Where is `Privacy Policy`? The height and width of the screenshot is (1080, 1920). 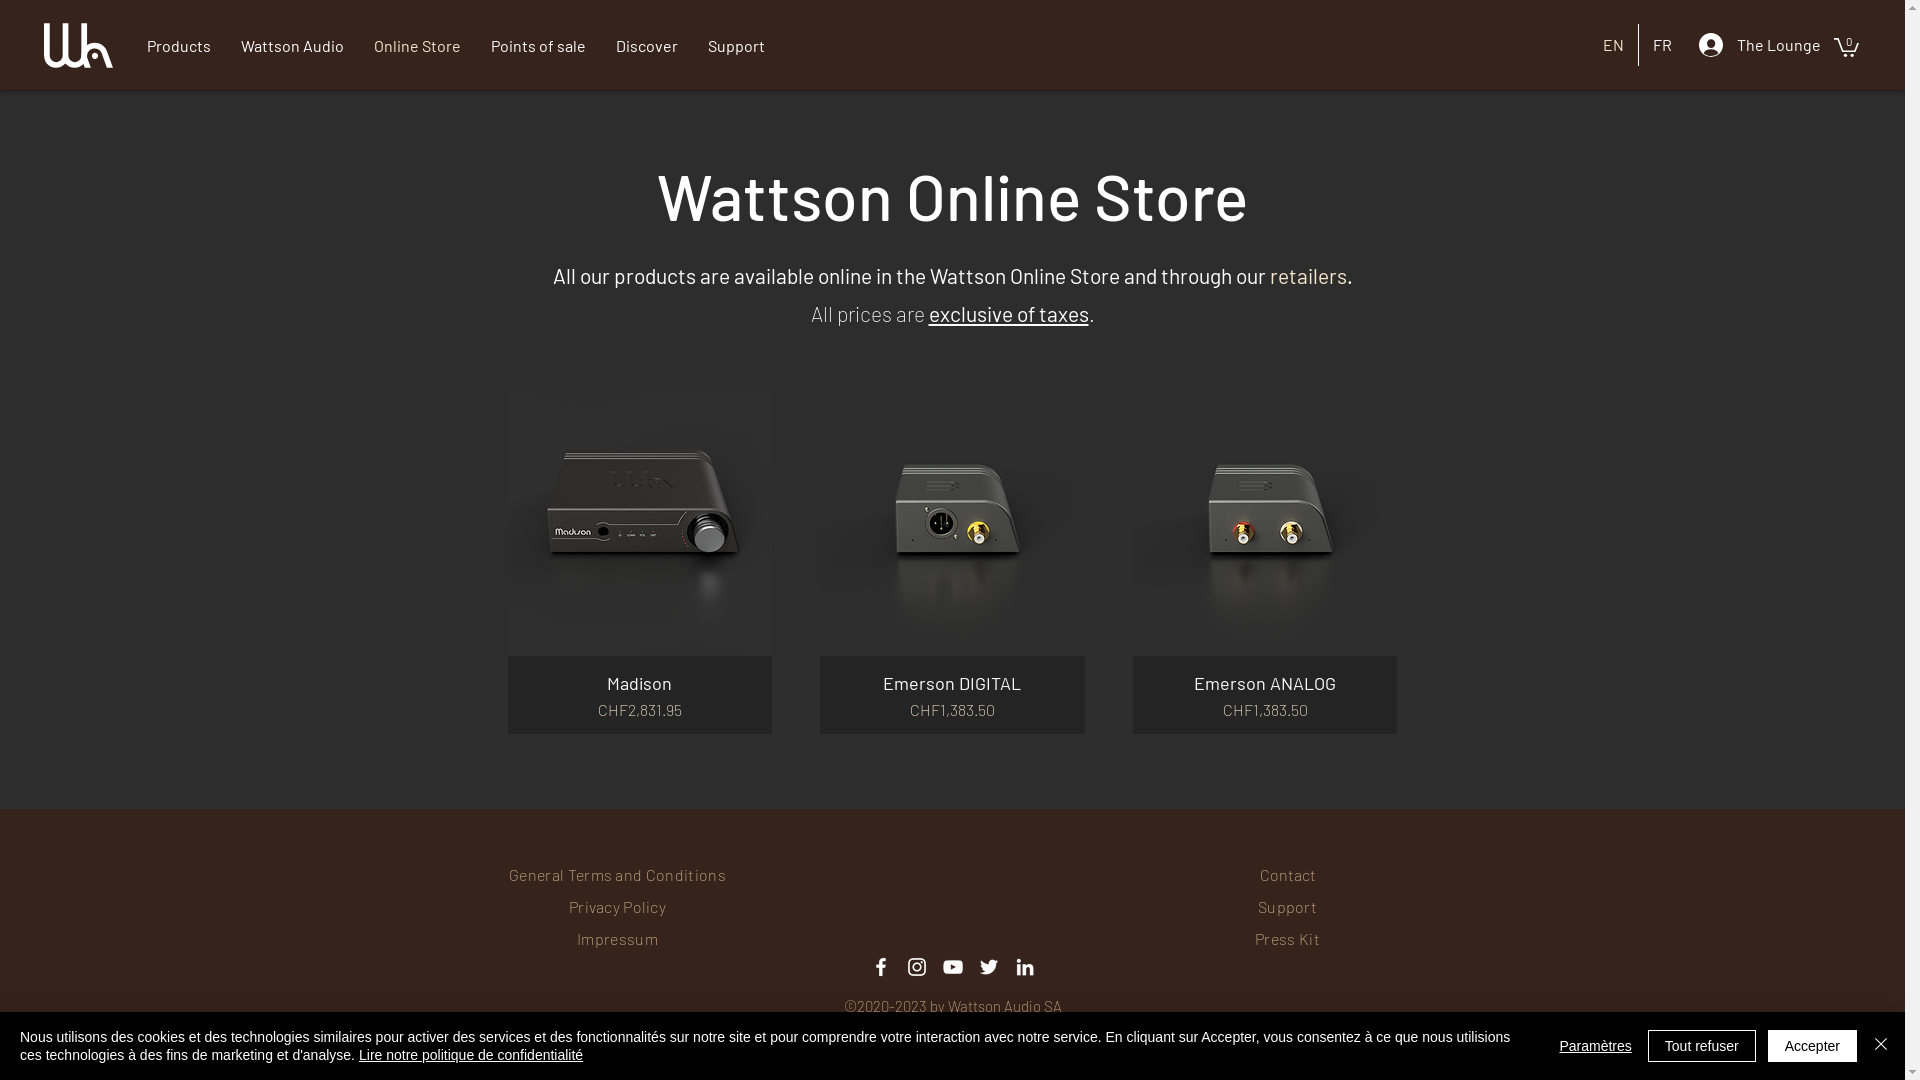 Privacy Policy is located at coordinates (618, 906).